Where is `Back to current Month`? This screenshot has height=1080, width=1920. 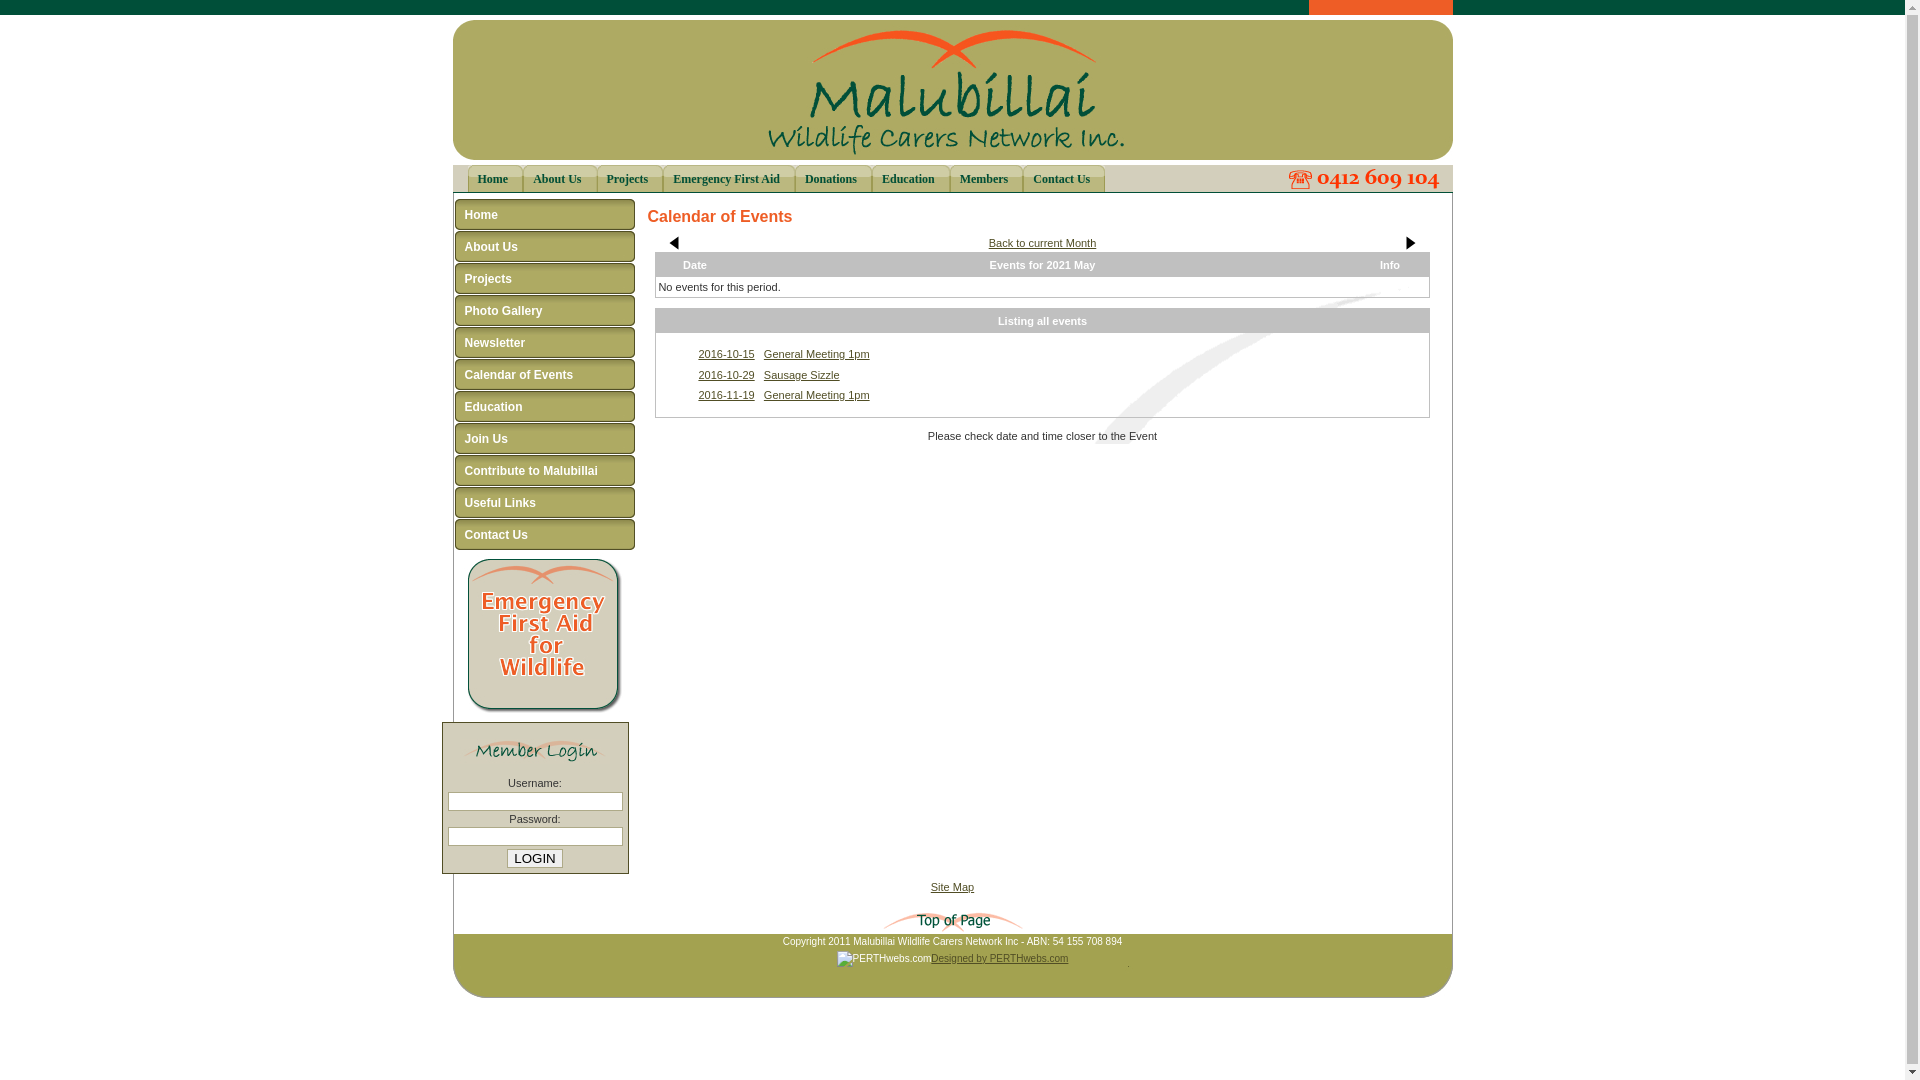
Back to current Month is located at coordinates (1043, 243).